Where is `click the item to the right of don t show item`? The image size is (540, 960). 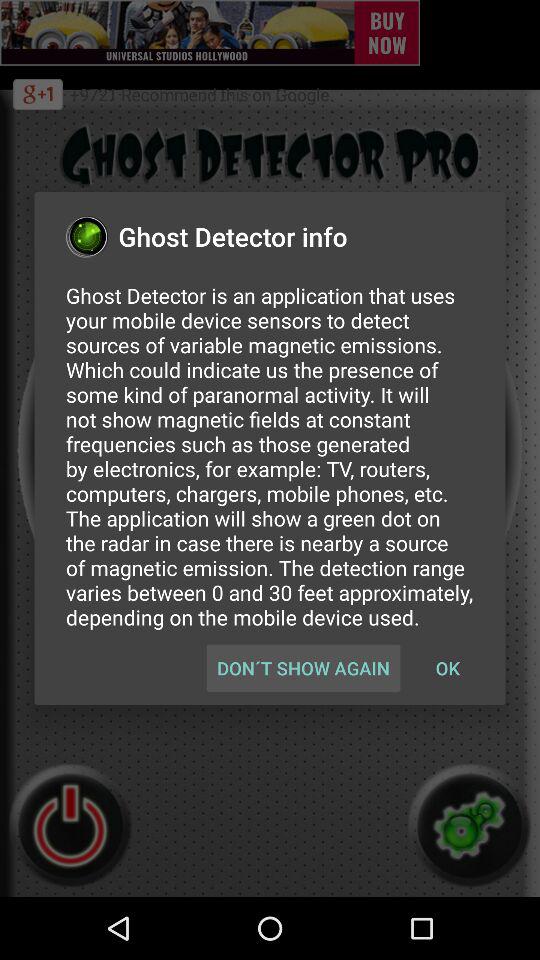
click the item to the right of don t show item is located at coordinates (447, 668).